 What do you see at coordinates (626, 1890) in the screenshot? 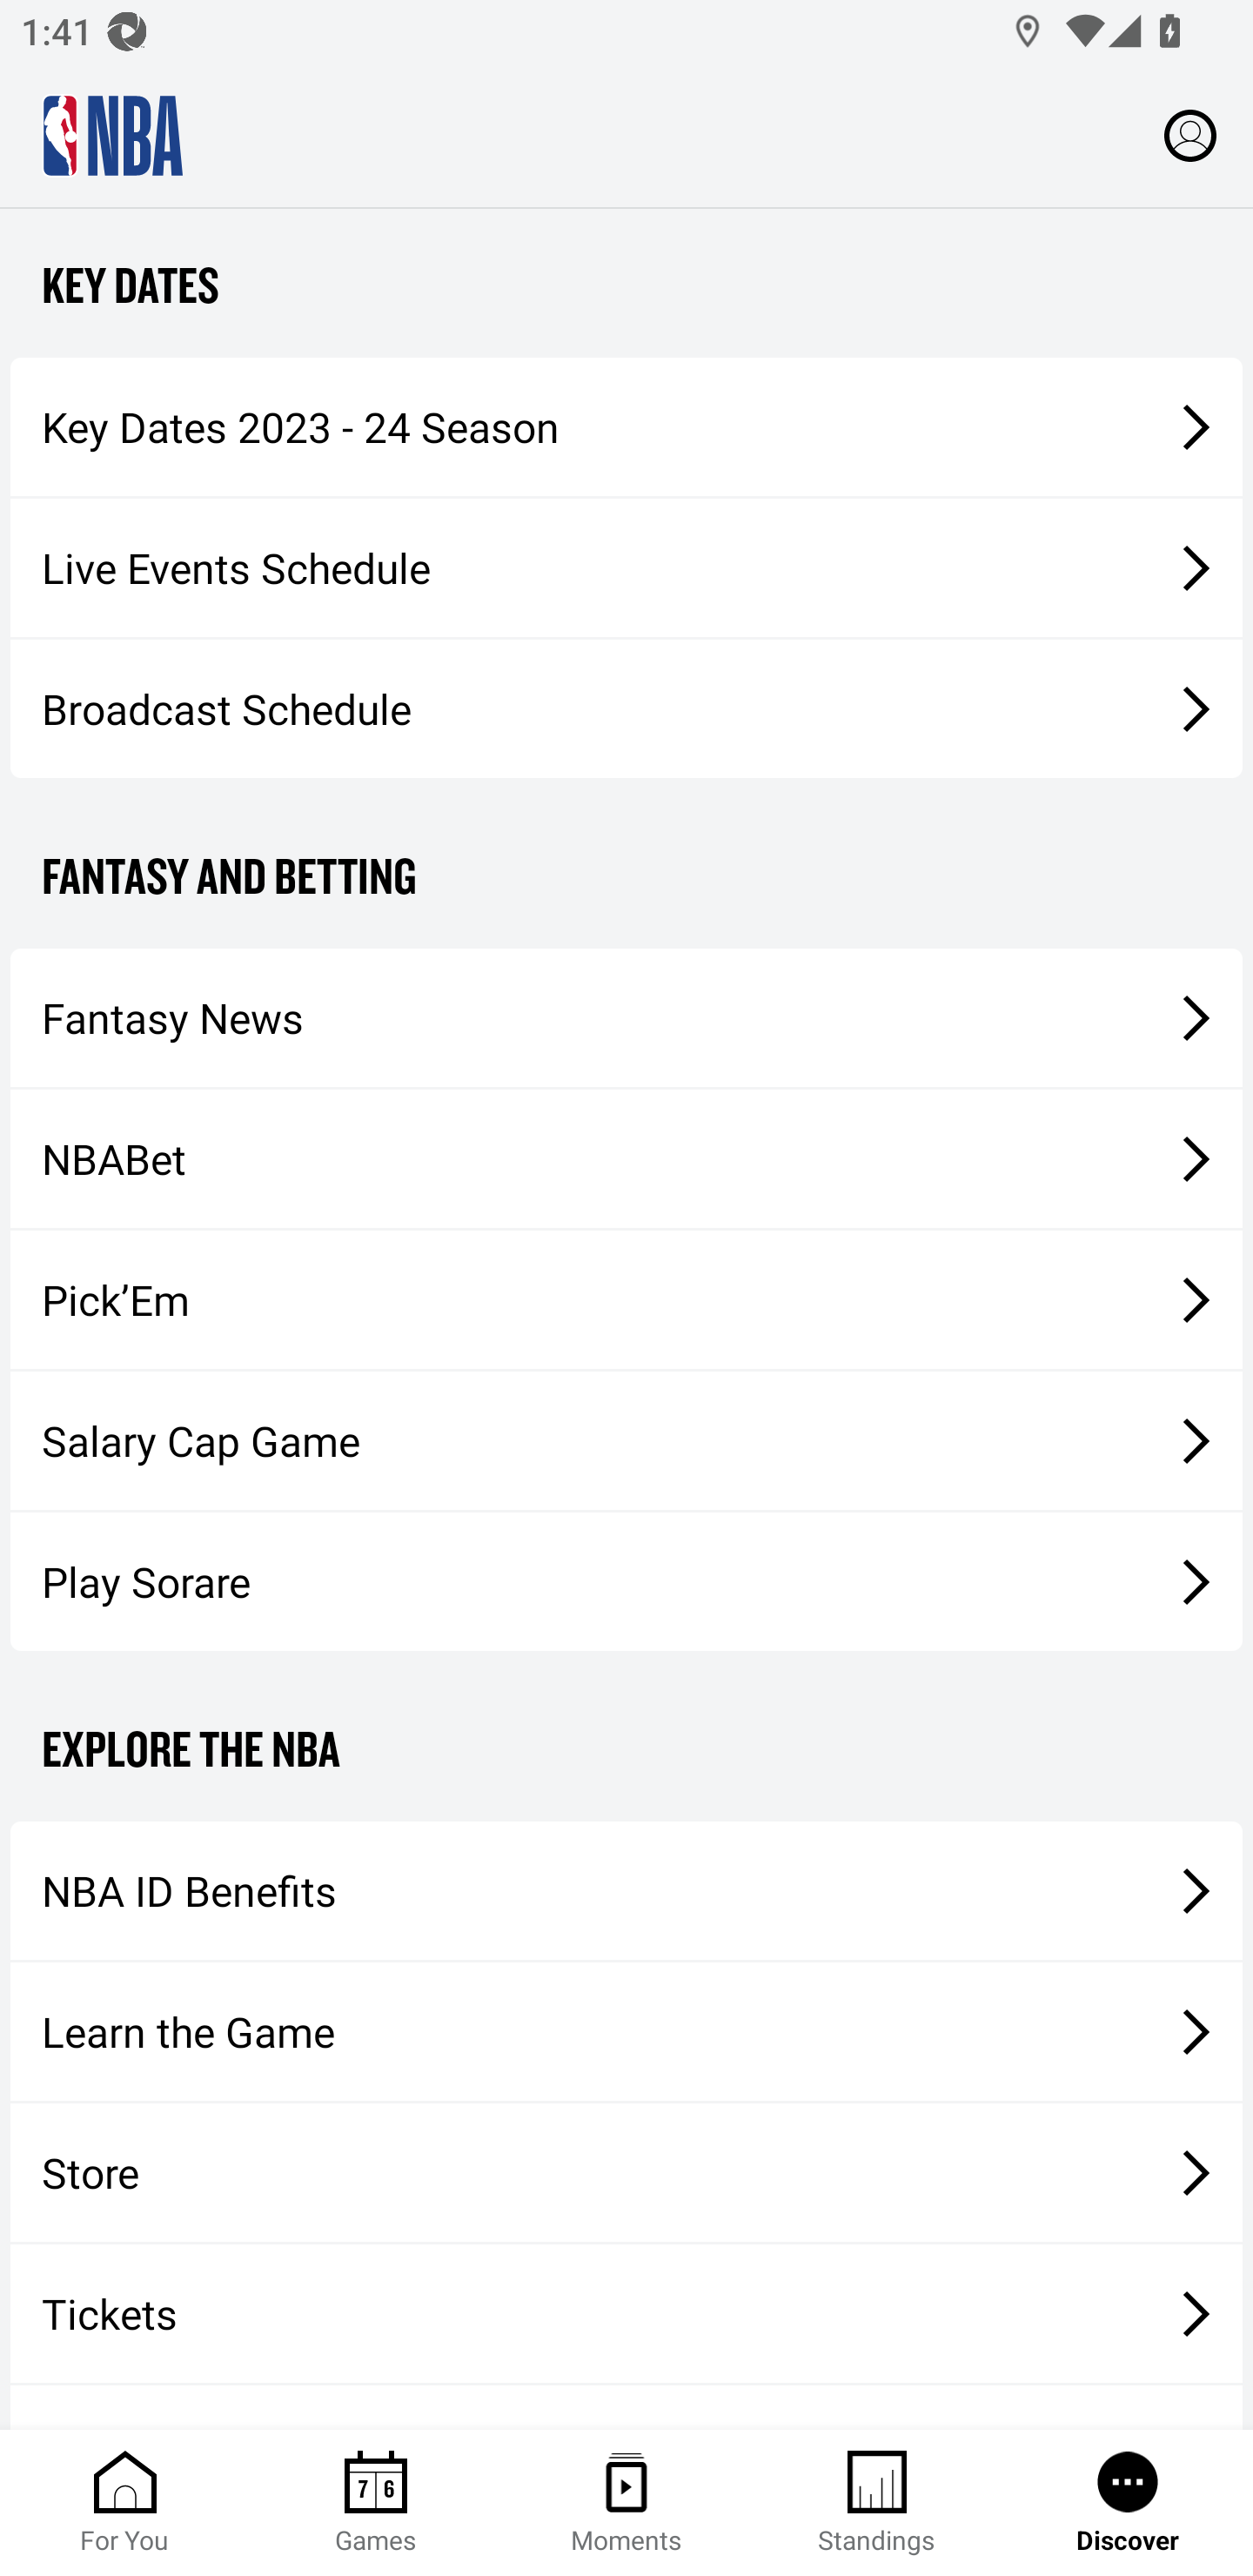
I see `NBA ID Benefits` at bounding box center [626, 1890].